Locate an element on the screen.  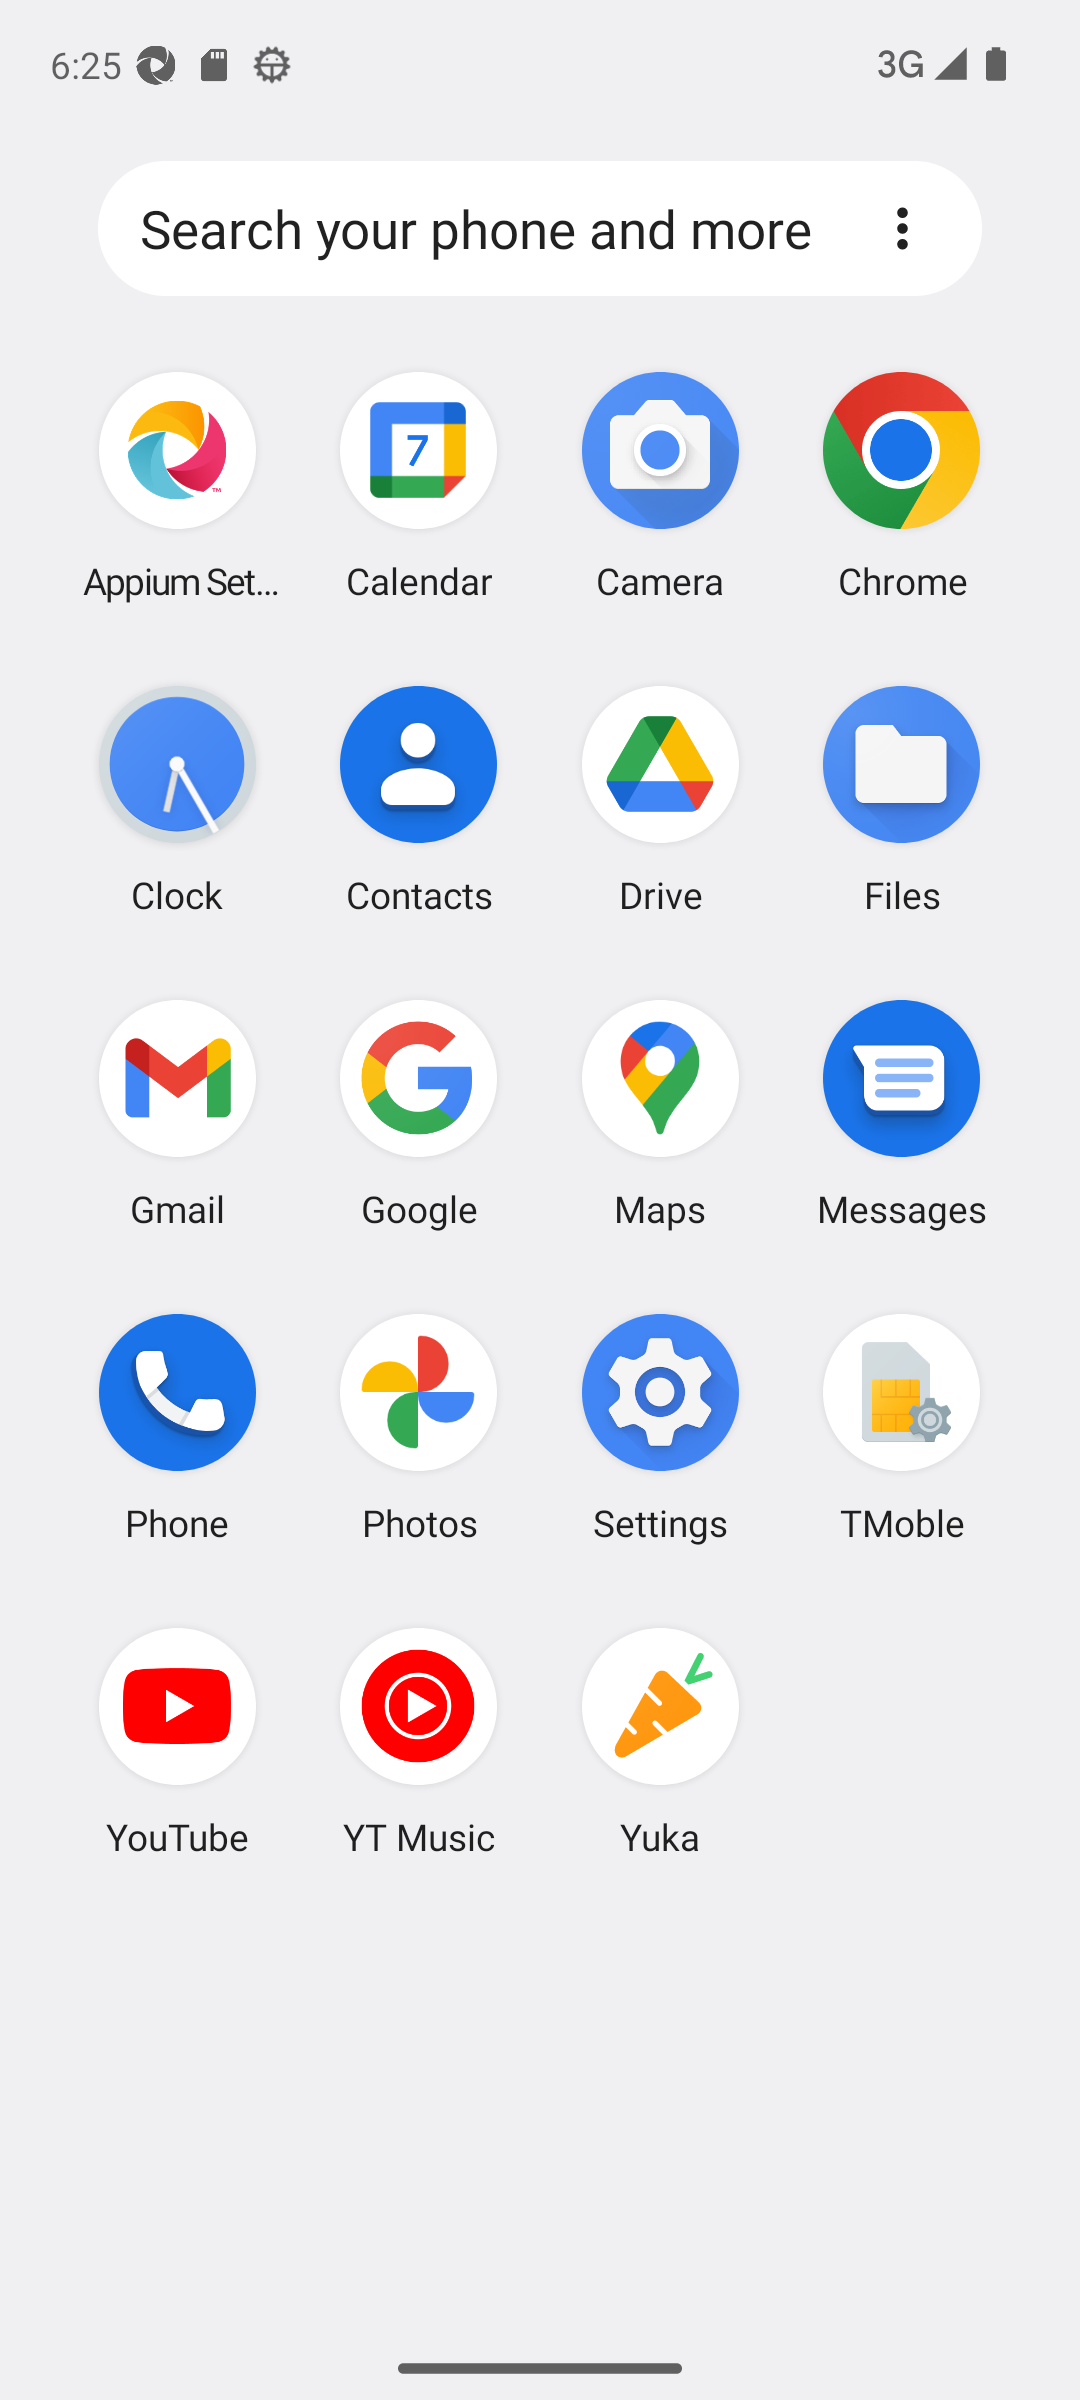
Appium Settings is located at coordinates (178, 486).